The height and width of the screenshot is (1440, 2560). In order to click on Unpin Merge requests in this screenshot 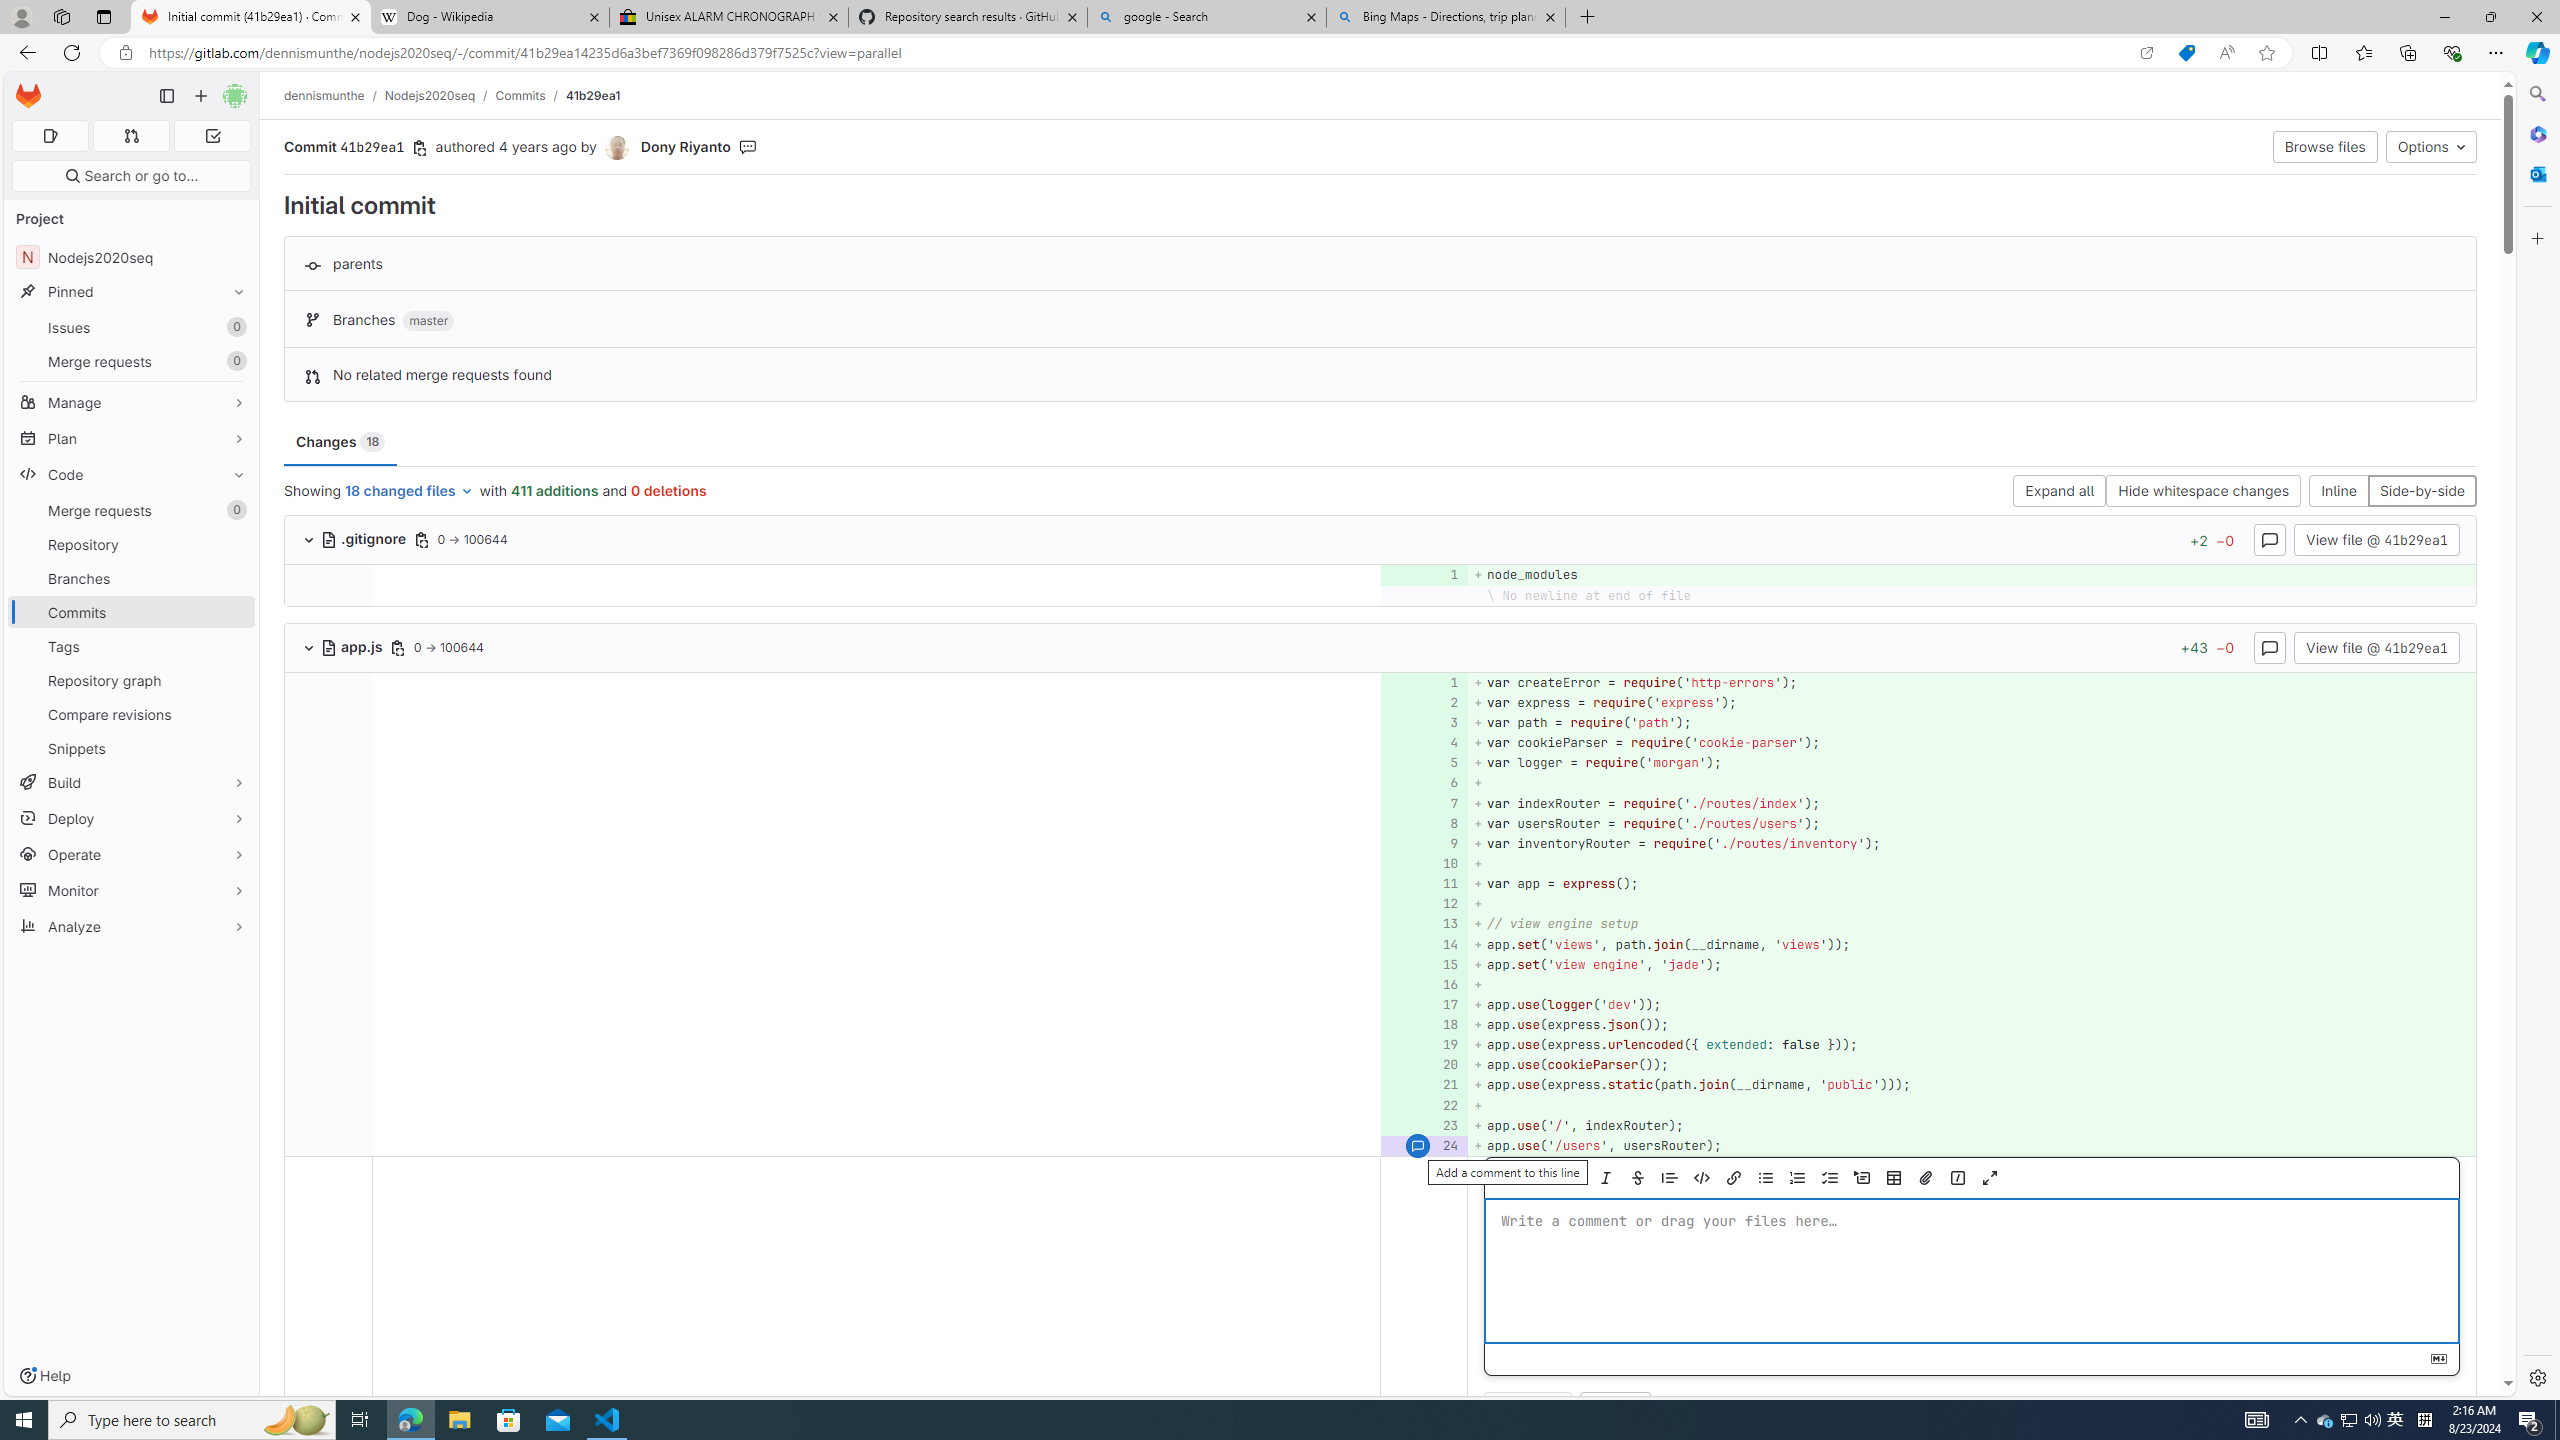, I will do `click(234, 510)`.